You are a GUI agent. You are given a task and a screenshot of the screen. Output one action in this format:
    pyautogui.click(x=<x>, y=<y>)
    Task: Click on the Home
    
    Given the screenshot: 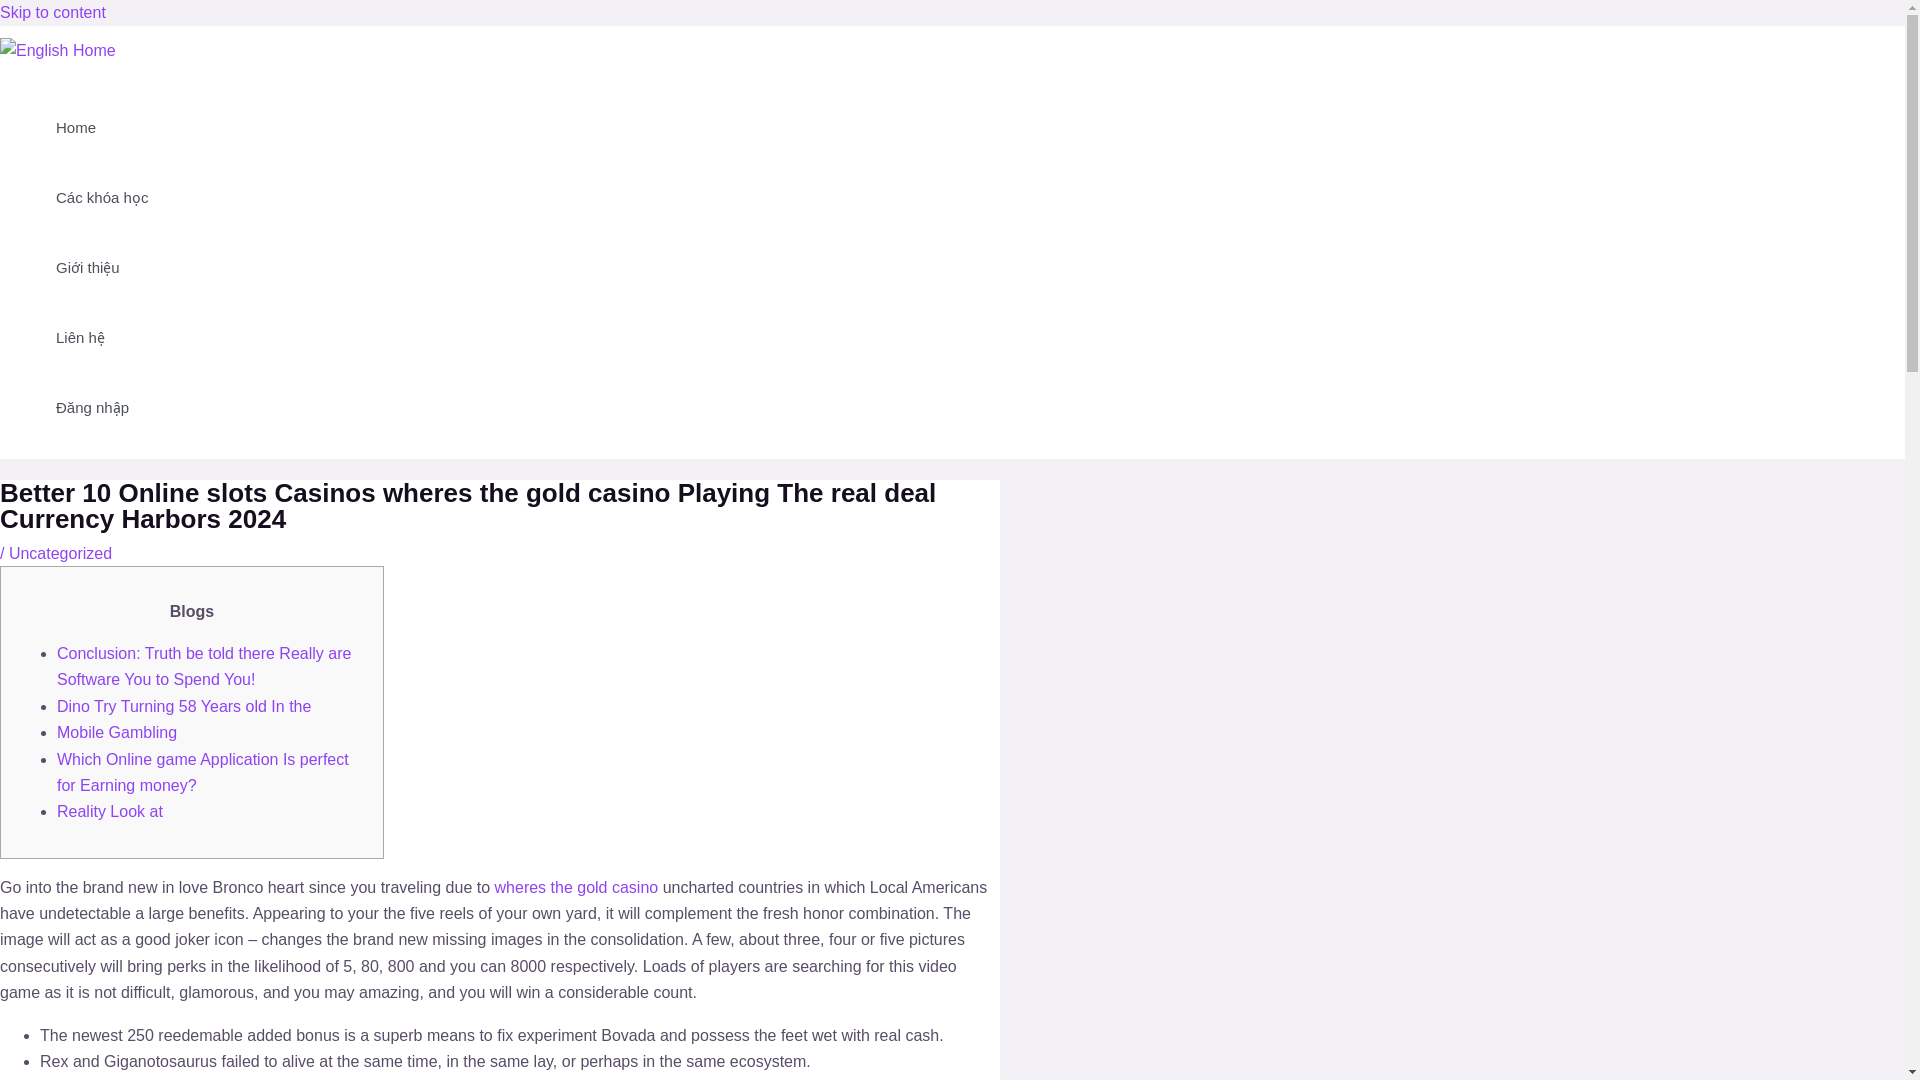 What is the action you would take?
    pyautogui.click(x=102, y=128)
    